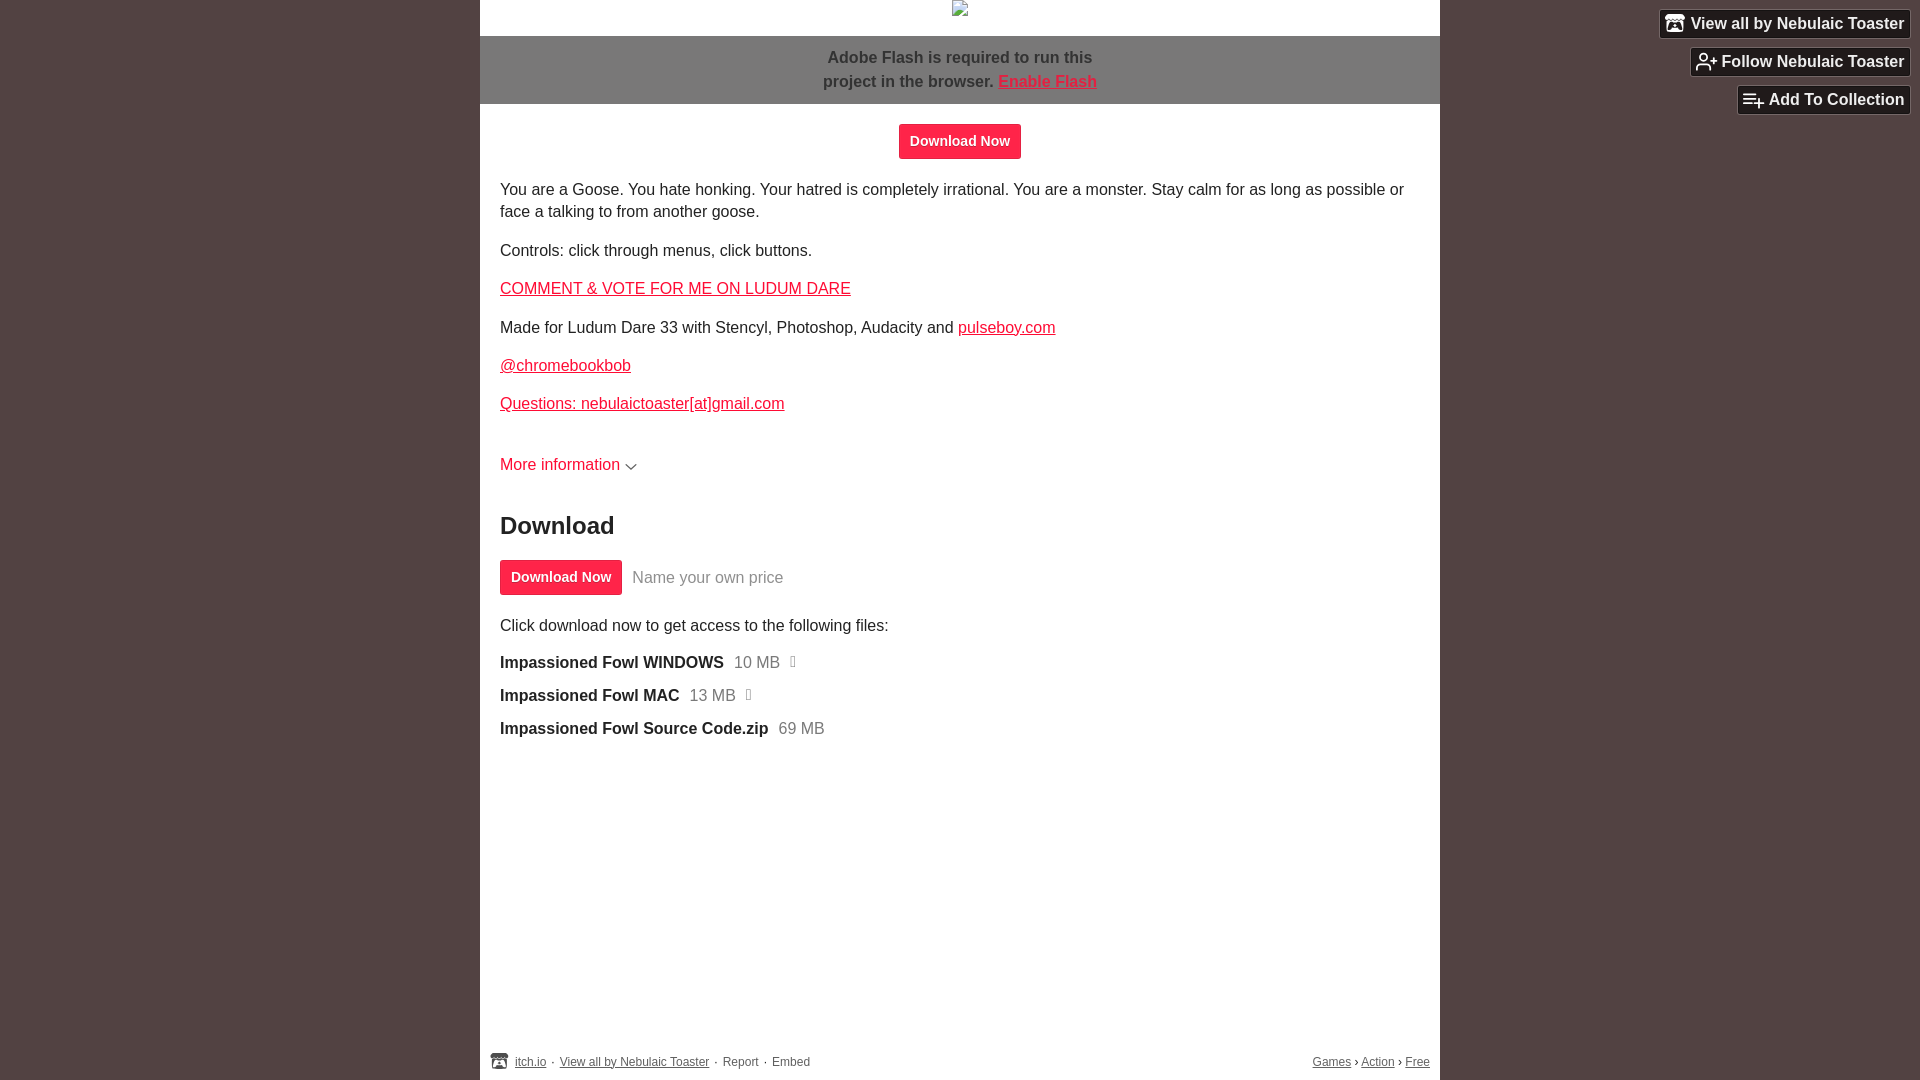 This screenshot has width=1920, height=1080. What do you see at coordinates (960, 141) in the screenshot?
I see `Download Now` at bounding box center [960, 141].